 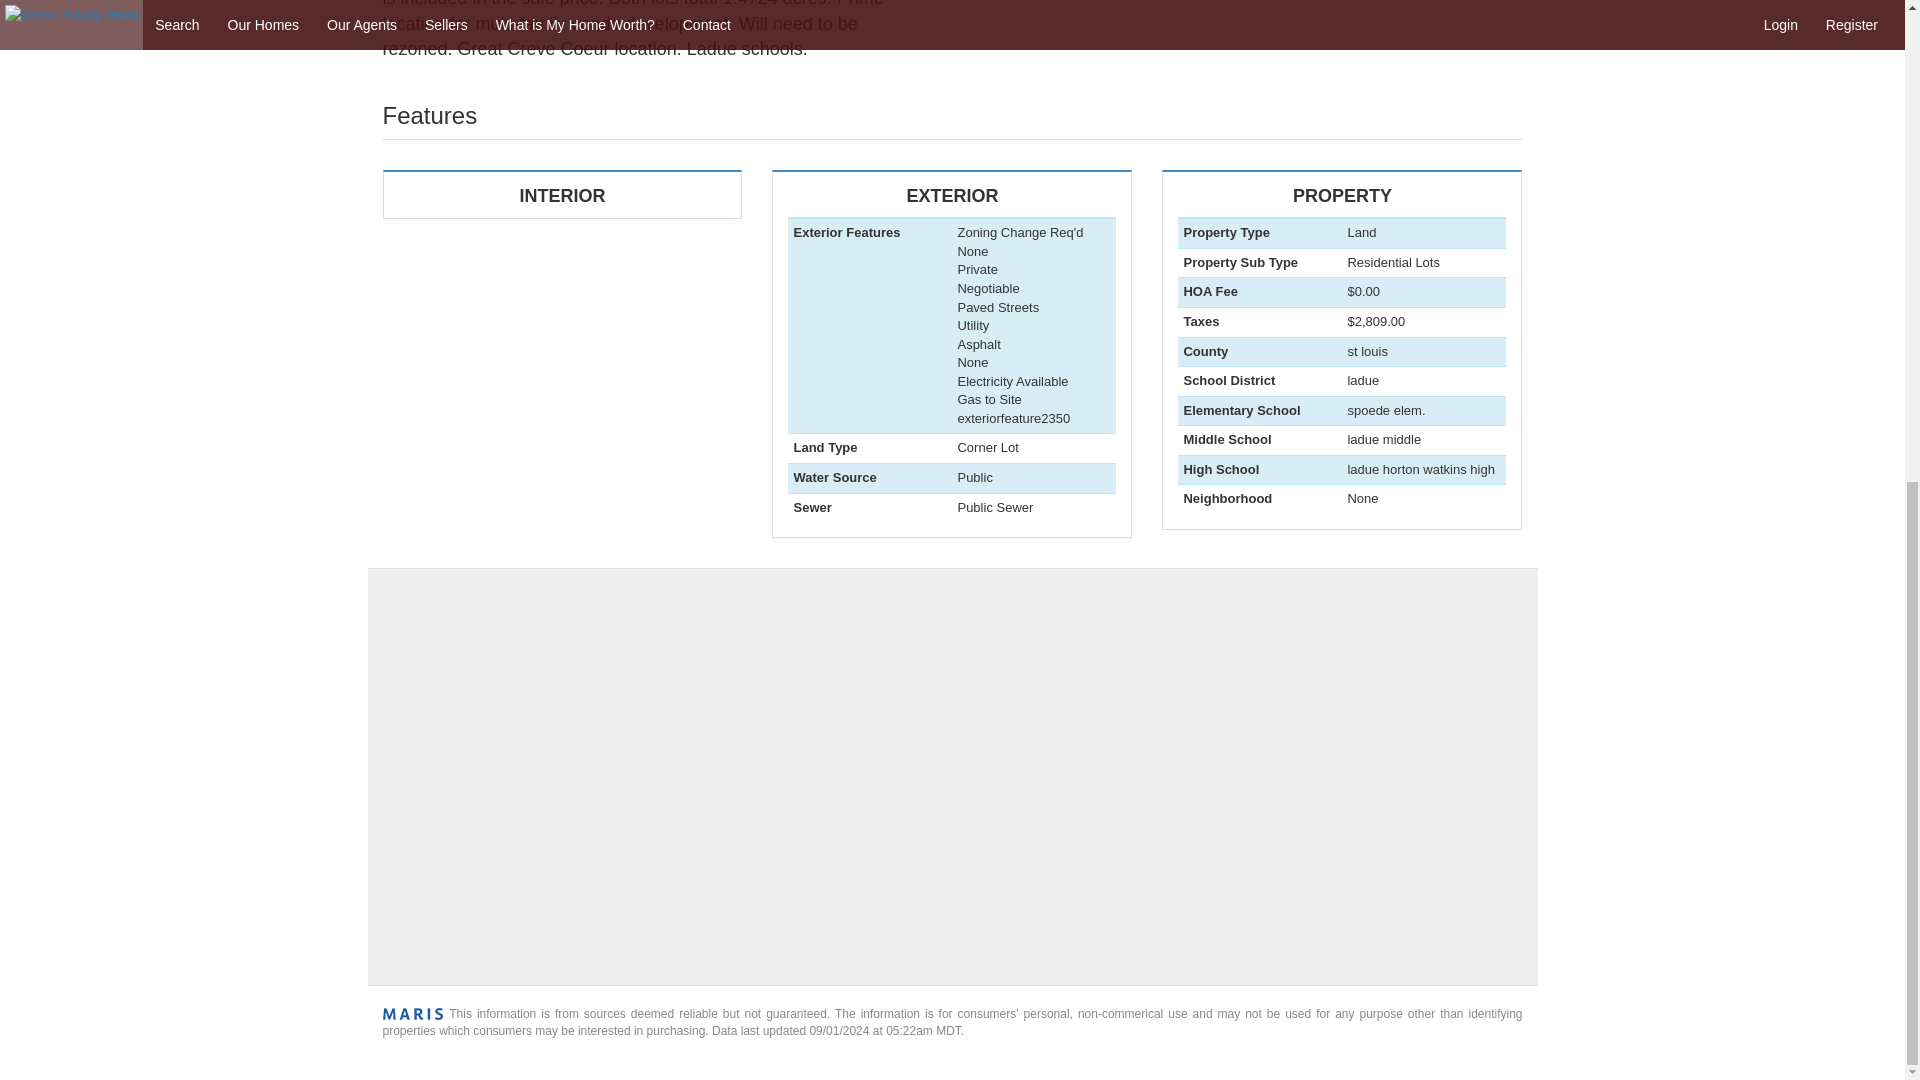 I want to click on INTERIOR, so click(x=562, y=194).